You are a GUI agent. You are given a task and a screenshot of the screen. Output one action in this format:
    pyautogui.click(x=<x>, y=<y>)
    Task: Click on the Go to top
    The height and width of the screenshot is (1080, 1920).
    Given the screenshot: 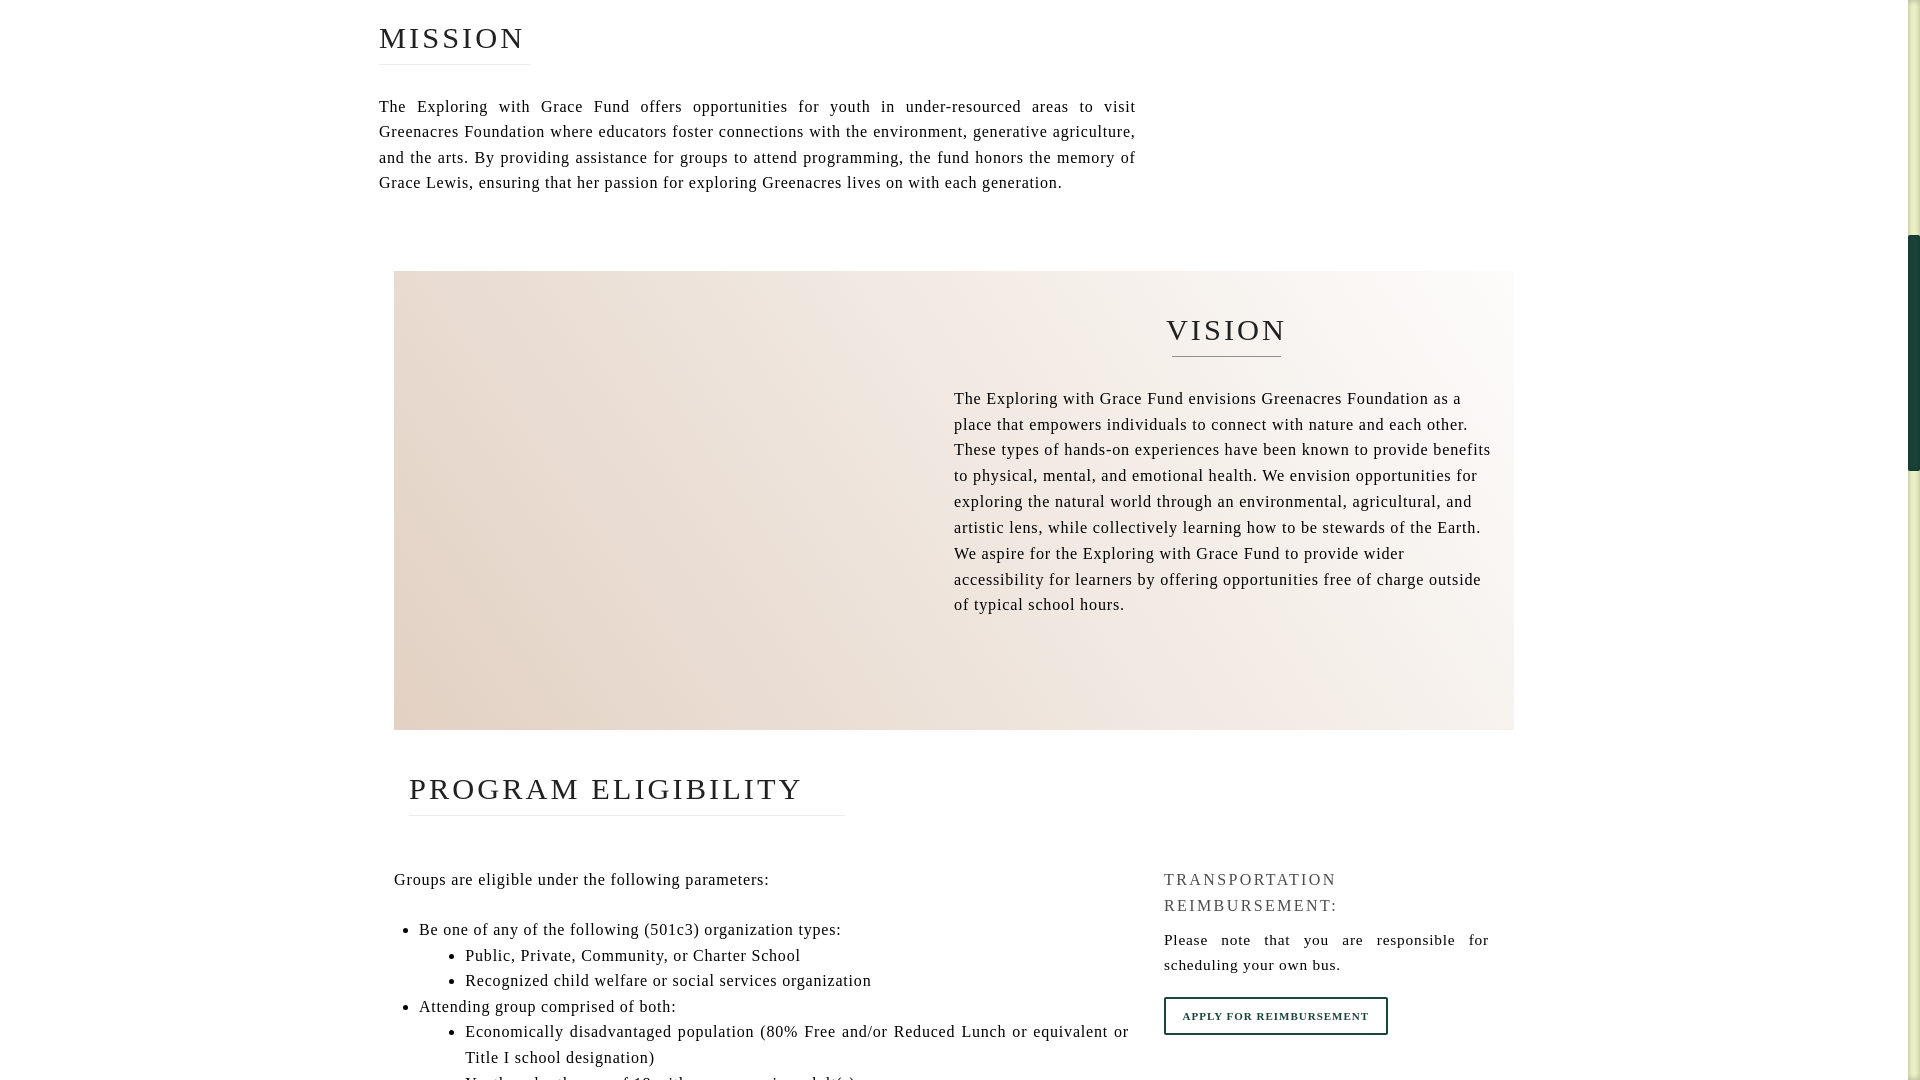 What is the action you would take?
    pyautogui.click(x=1857, y=29)
    